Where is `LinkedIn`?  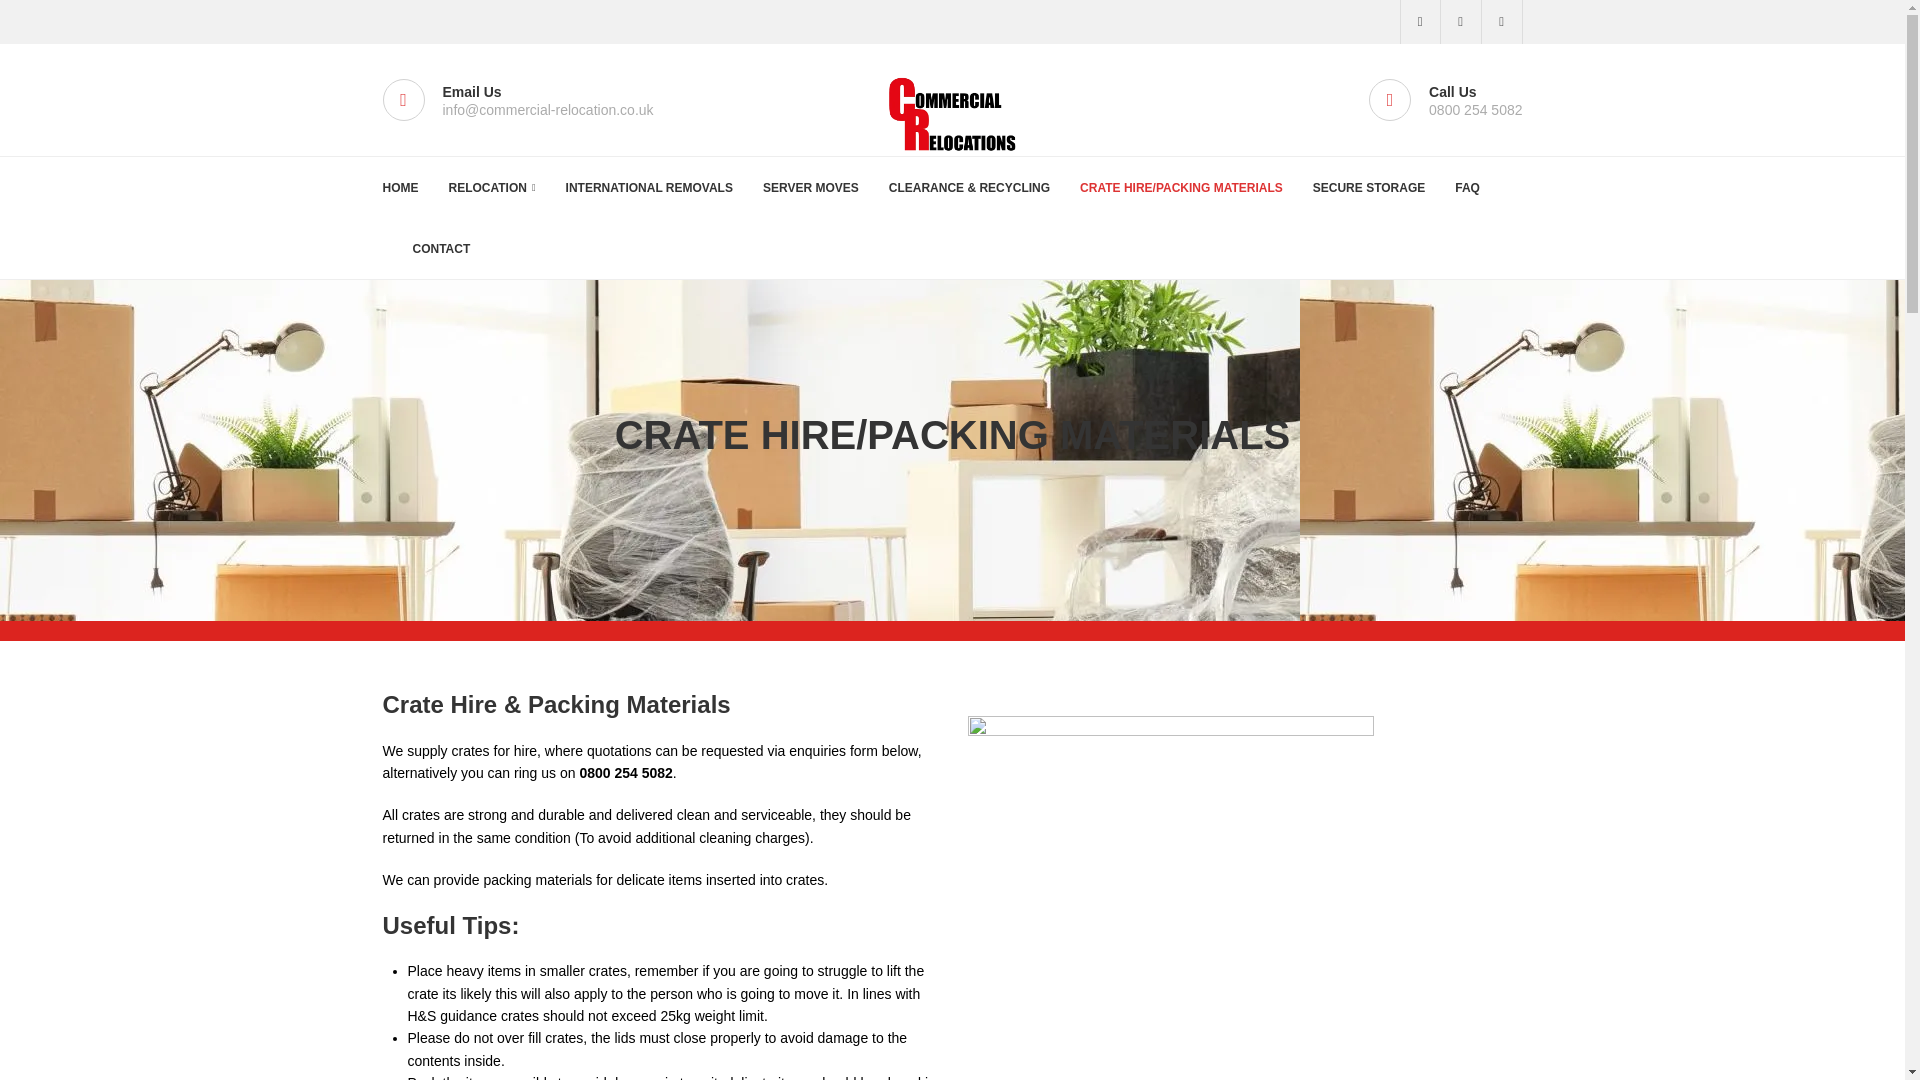 LinkedIn is located at coordinates (1460, 22).